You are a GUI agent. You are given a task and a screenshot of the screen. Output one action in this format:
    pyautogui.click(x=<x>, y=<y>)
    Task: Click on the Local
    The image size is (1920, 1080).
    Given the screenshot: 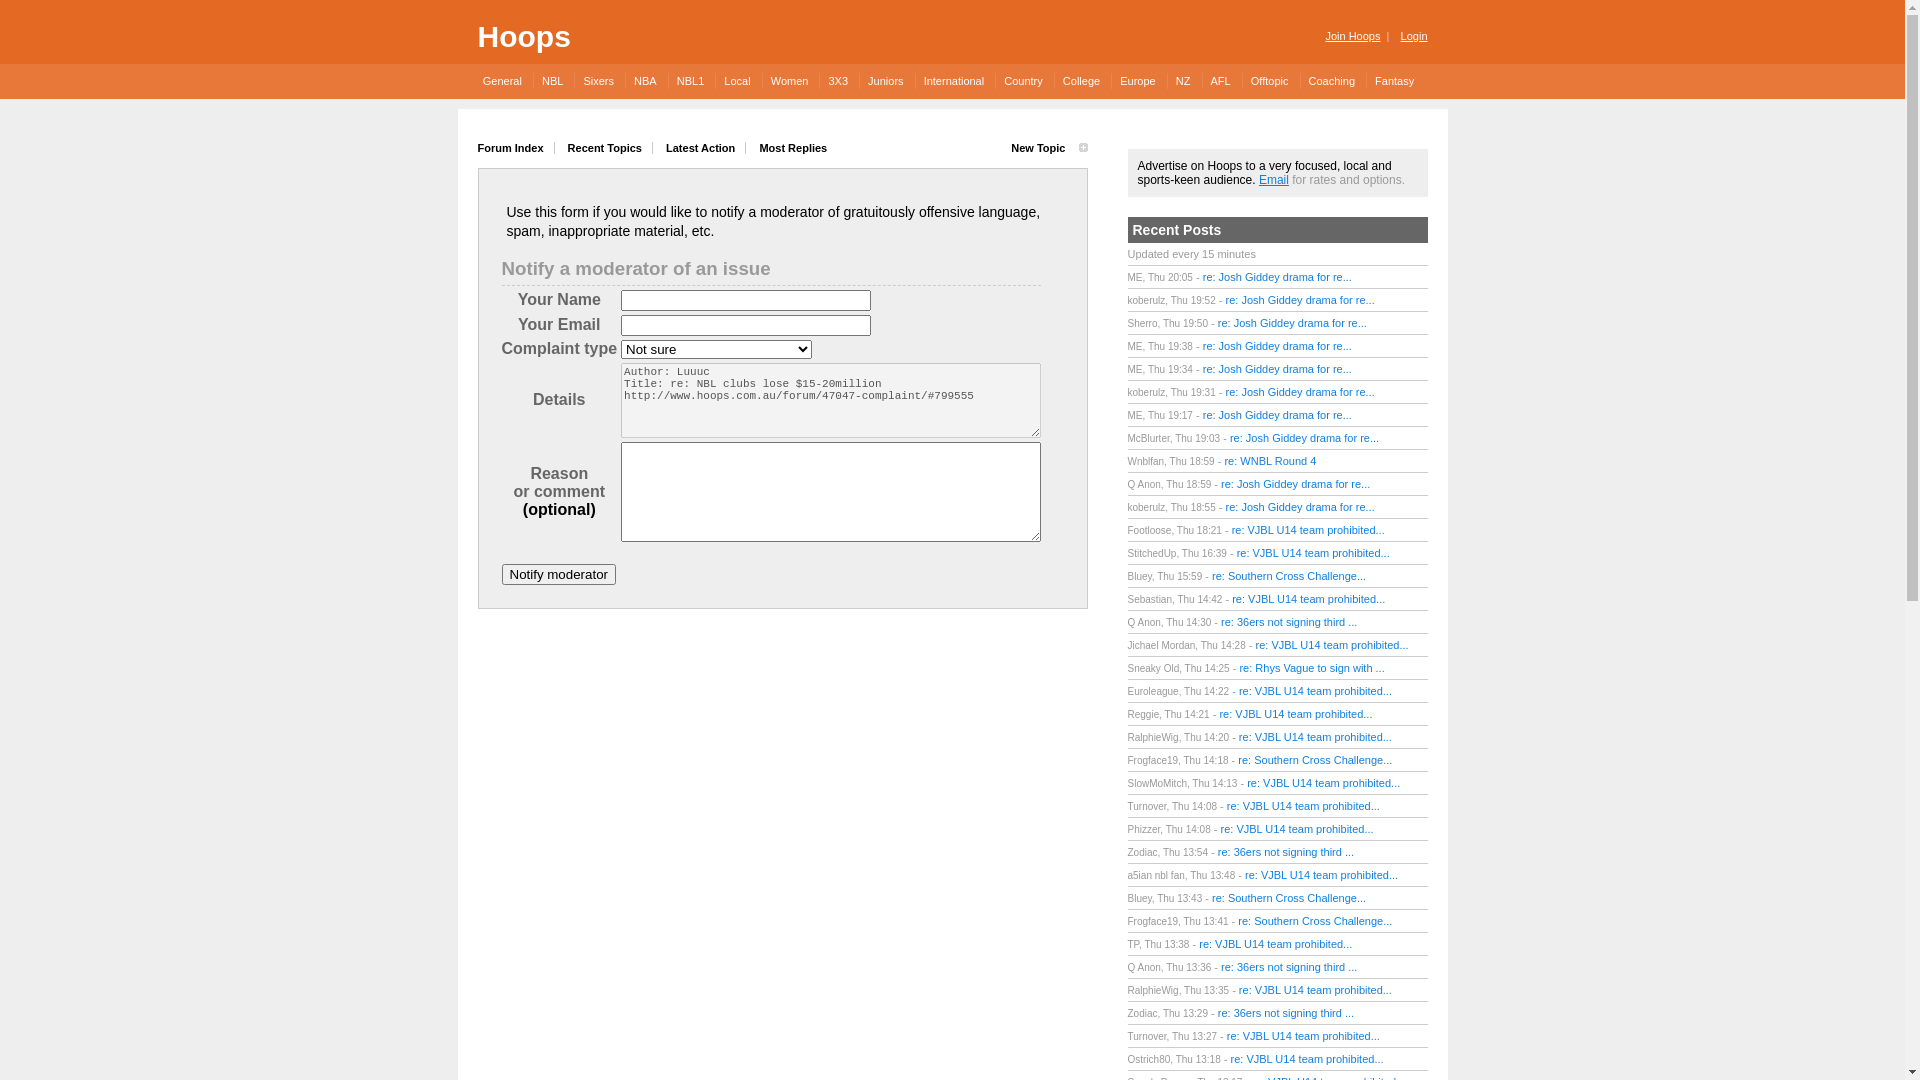 What is the action you would take?
    pyautogui.click(x=736, y=81)
    